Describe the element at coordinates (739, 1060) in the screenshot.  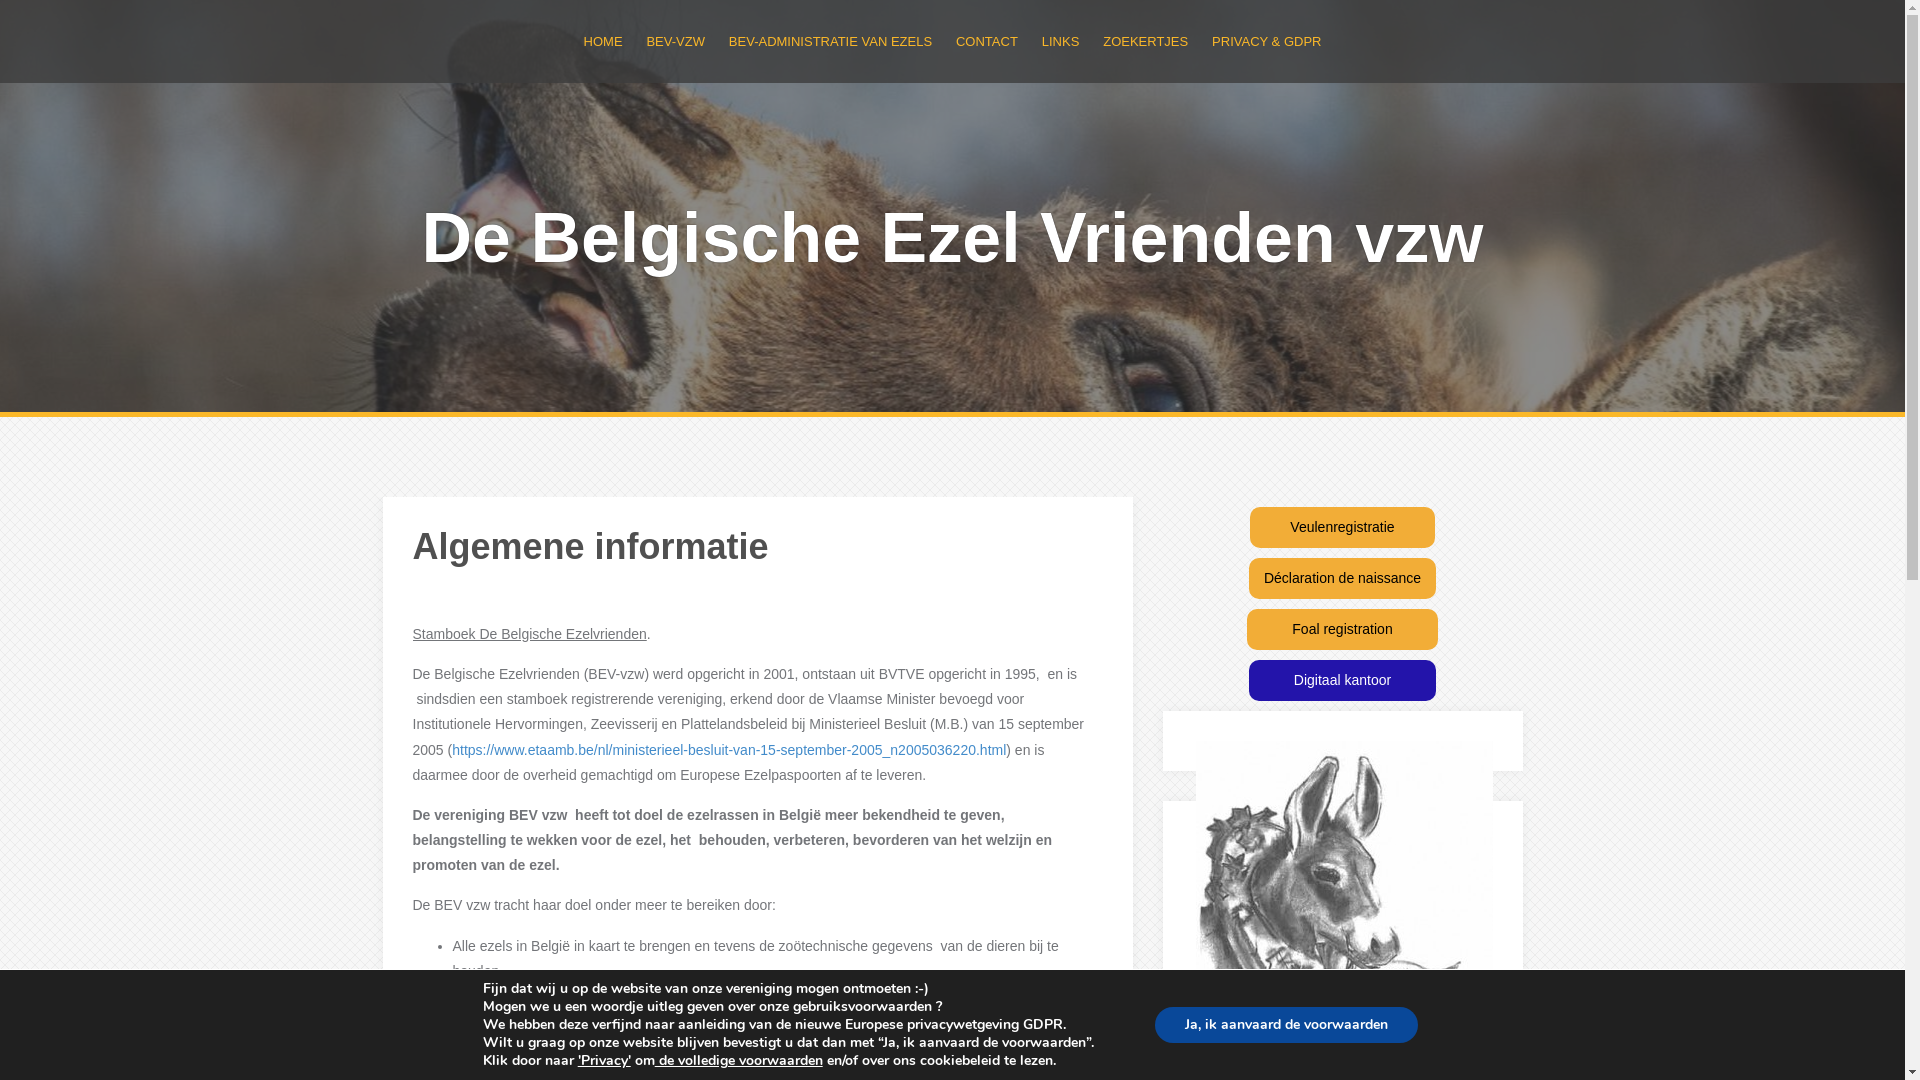
I see `de volledige voorwaarden` at that location.